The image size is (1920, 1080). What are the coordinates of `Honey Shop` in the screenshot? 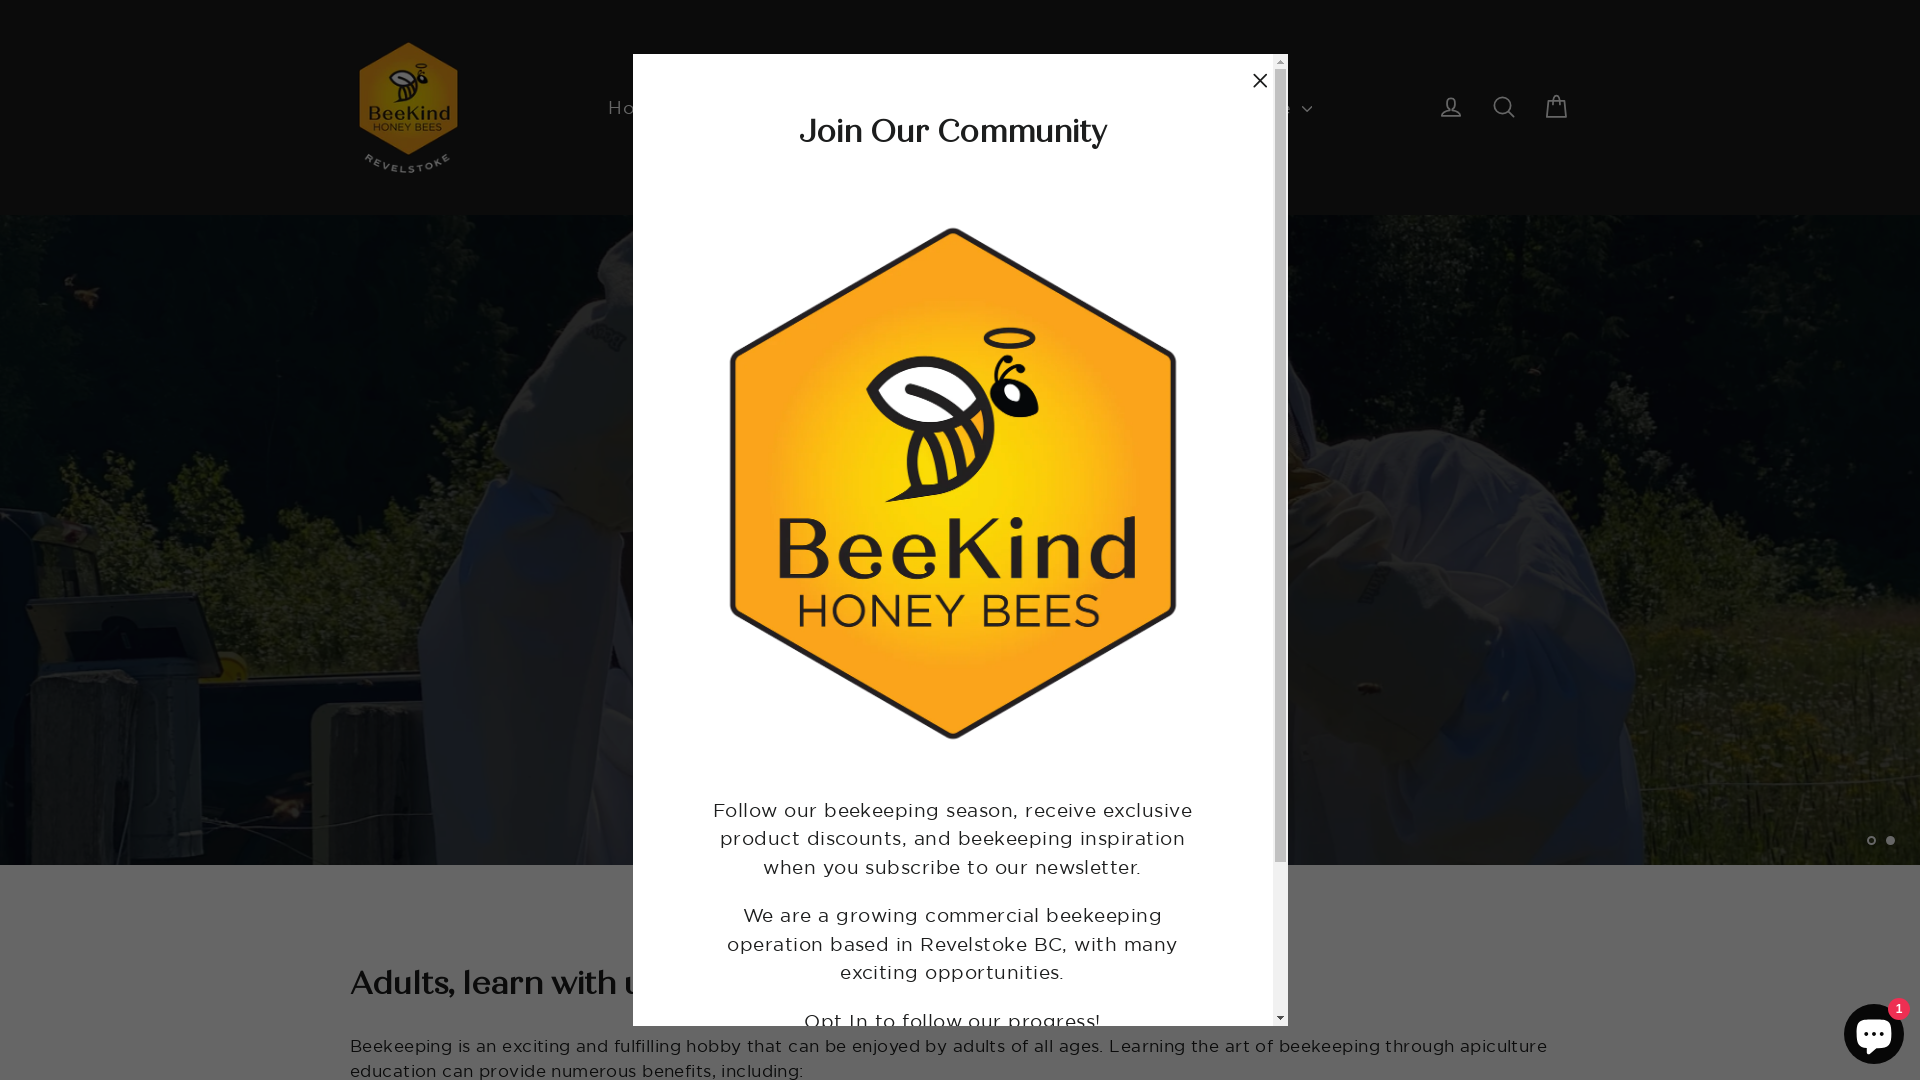 It's located at (676, 108).